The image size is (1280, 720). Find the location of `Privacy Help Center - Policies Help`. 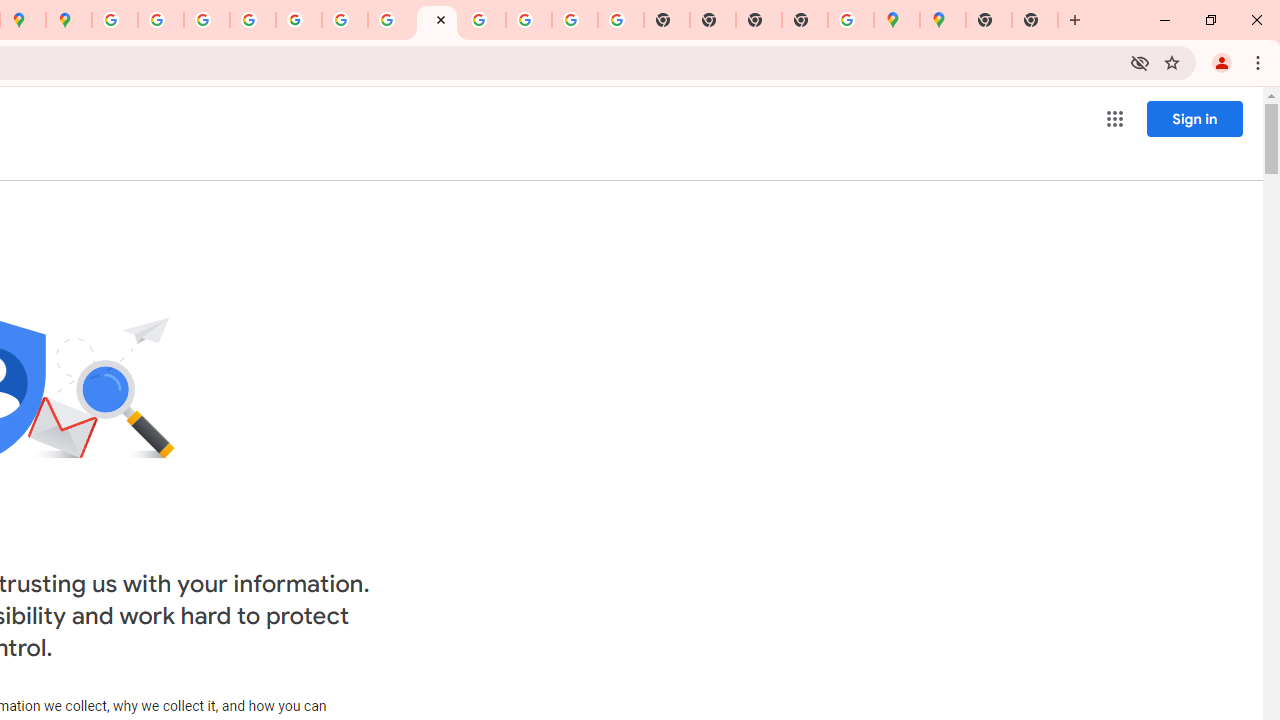

Privacy Help Center - Policies Help is located at coordinates (207, 20).